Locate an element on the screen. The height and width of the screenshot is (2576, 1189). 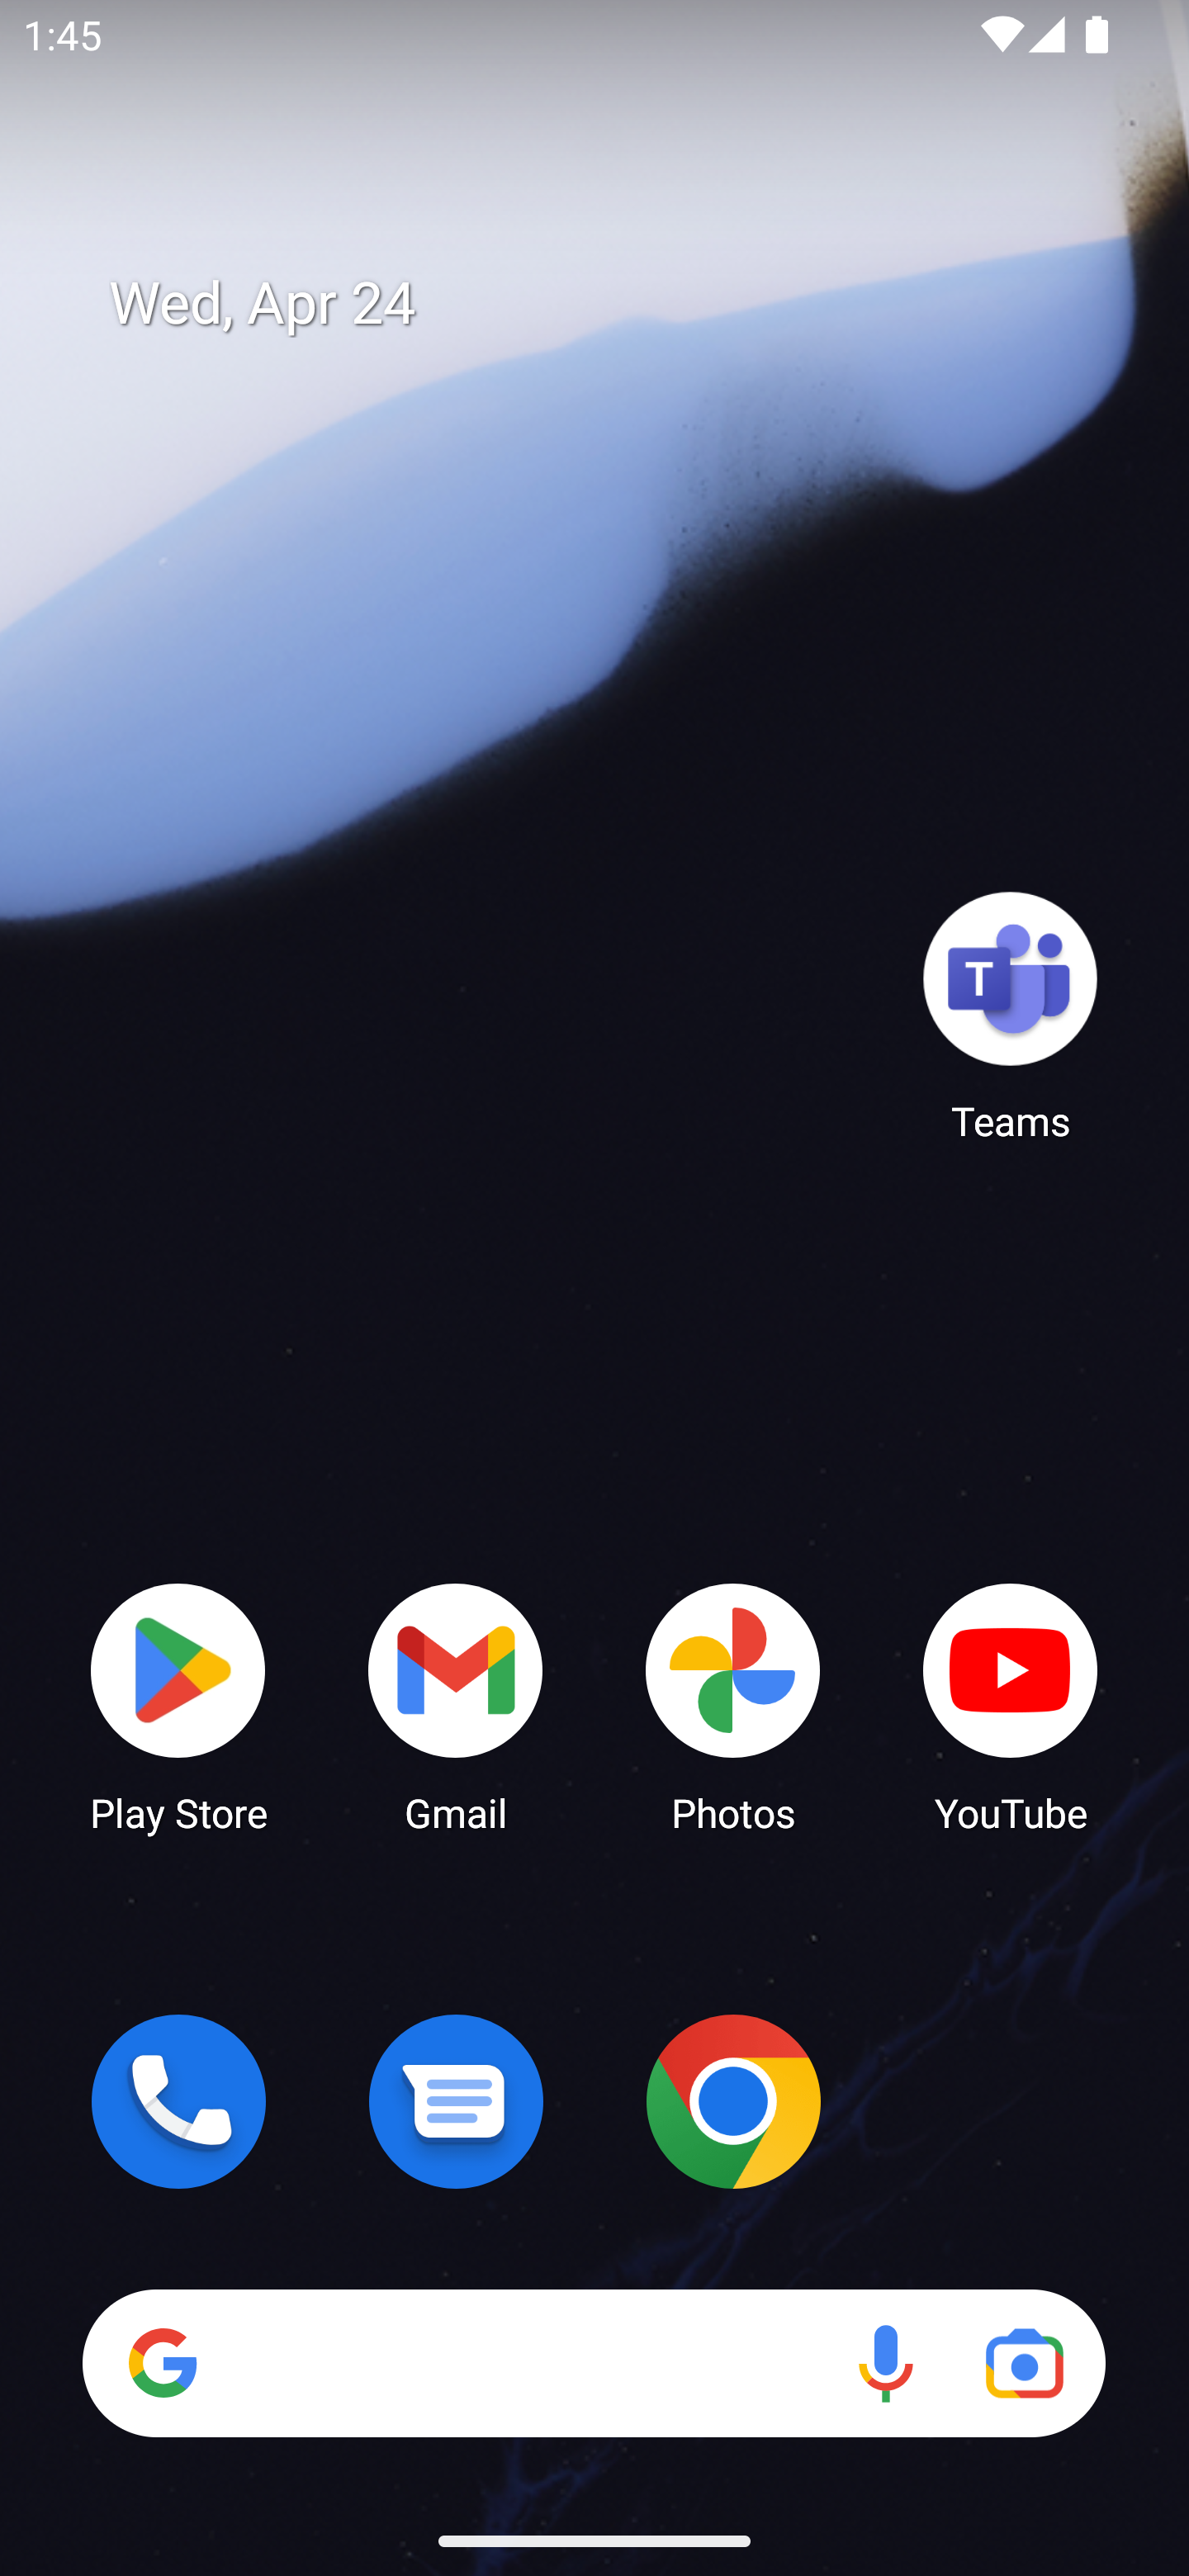
Play Store is located at coordinates (178, 1706).